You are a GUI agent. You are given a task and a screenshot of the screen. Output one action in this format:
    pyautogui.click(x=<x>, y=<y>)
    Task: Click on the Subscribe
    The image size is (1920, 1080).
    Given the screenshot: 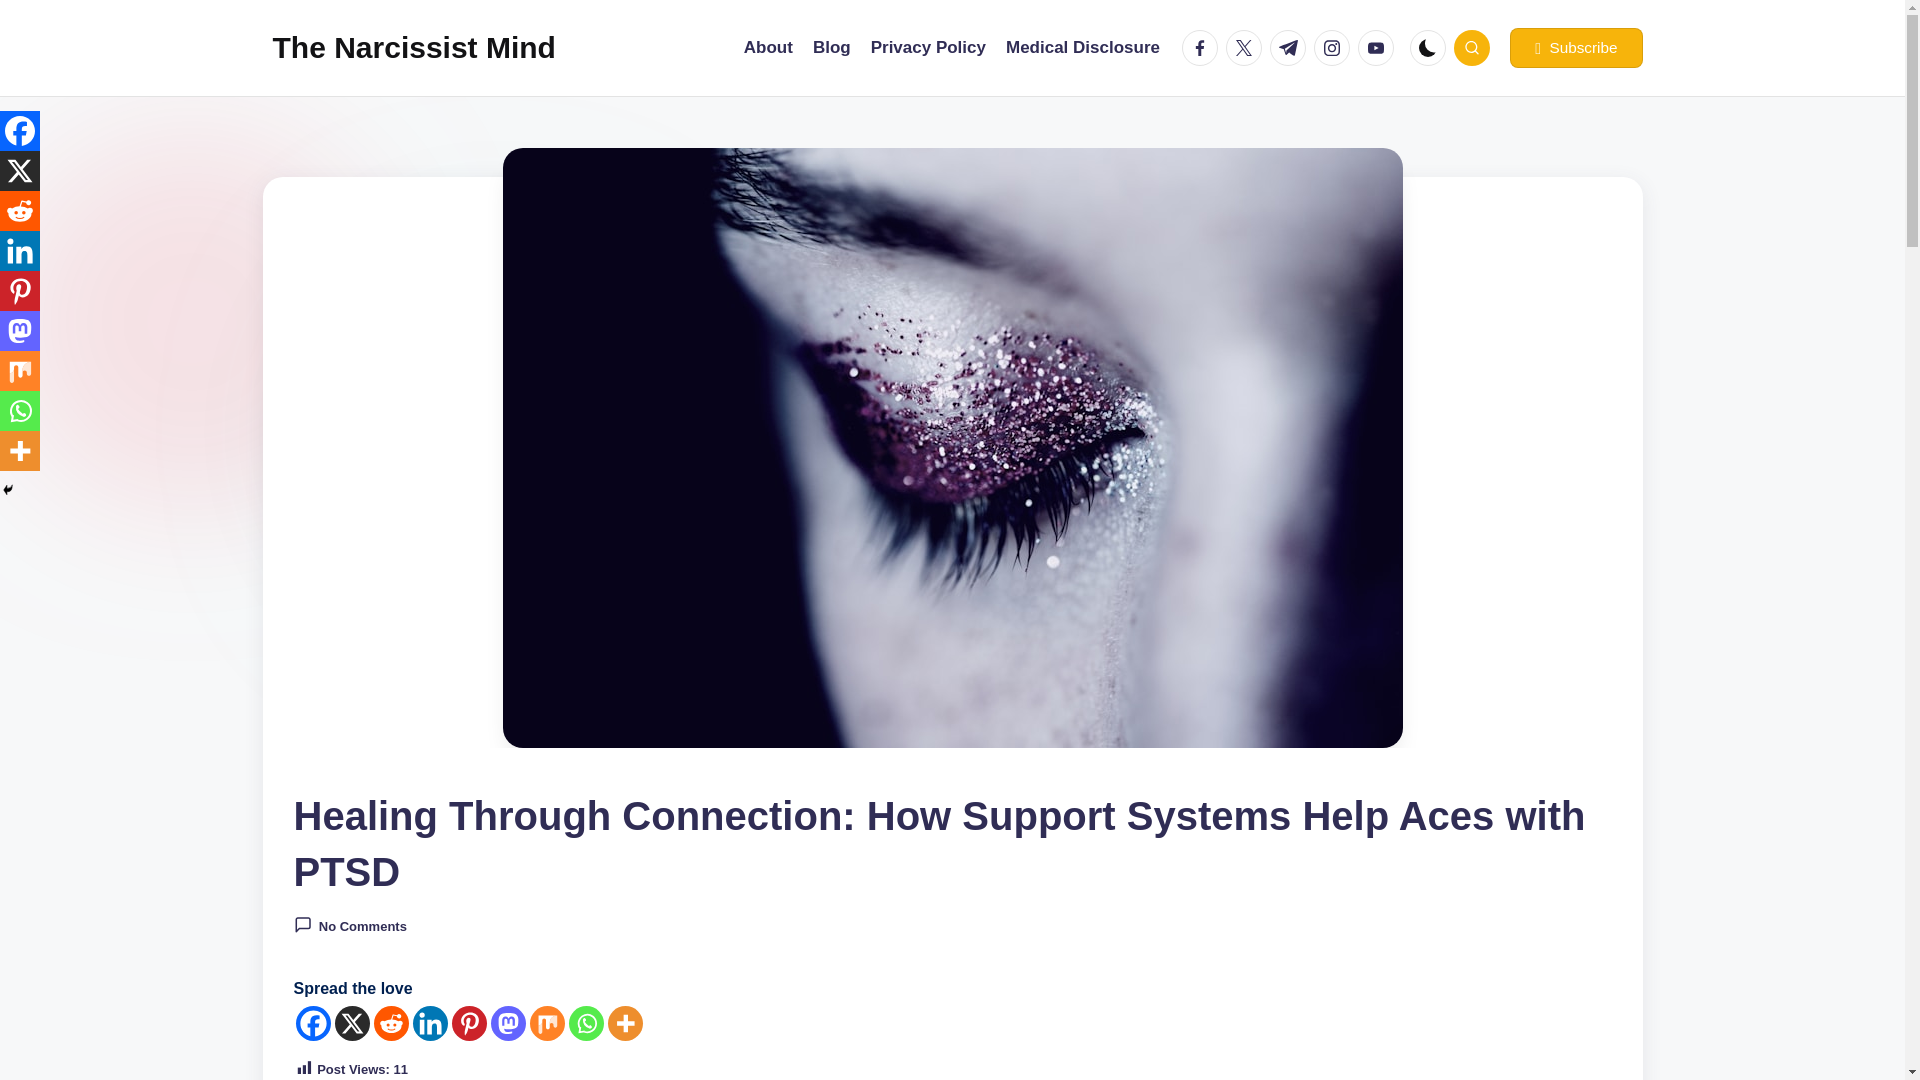 What is the action you would take?
    pyautogui.click(x=1575, y=48)
    